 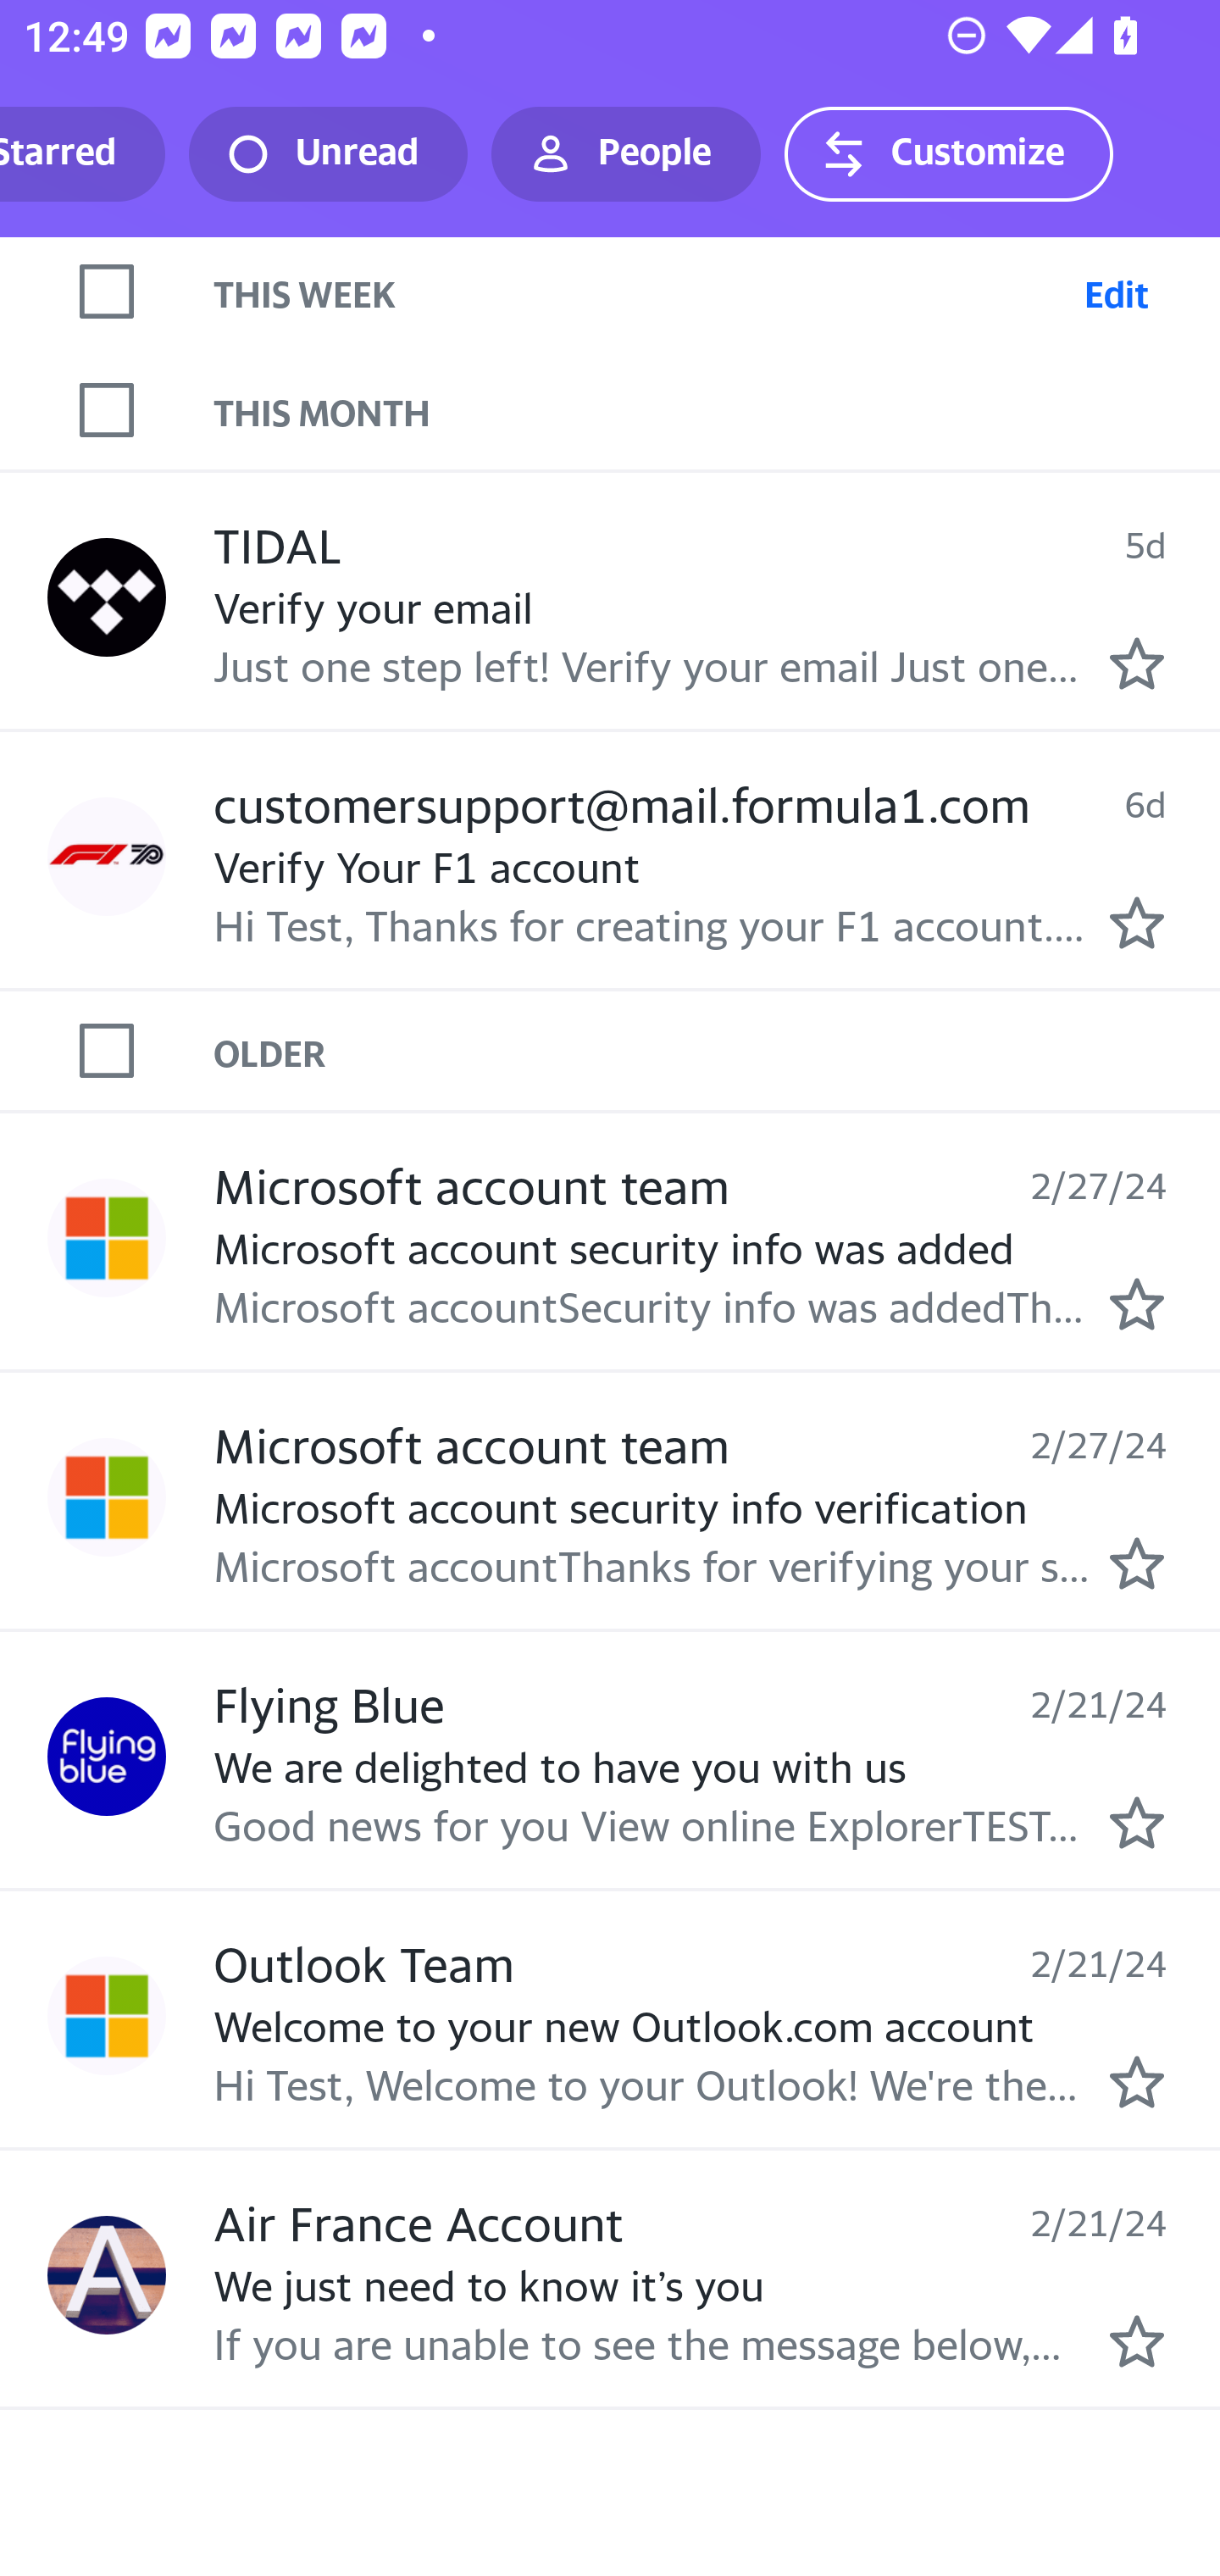 I want to click on Customize, so click(x=948, y=154).